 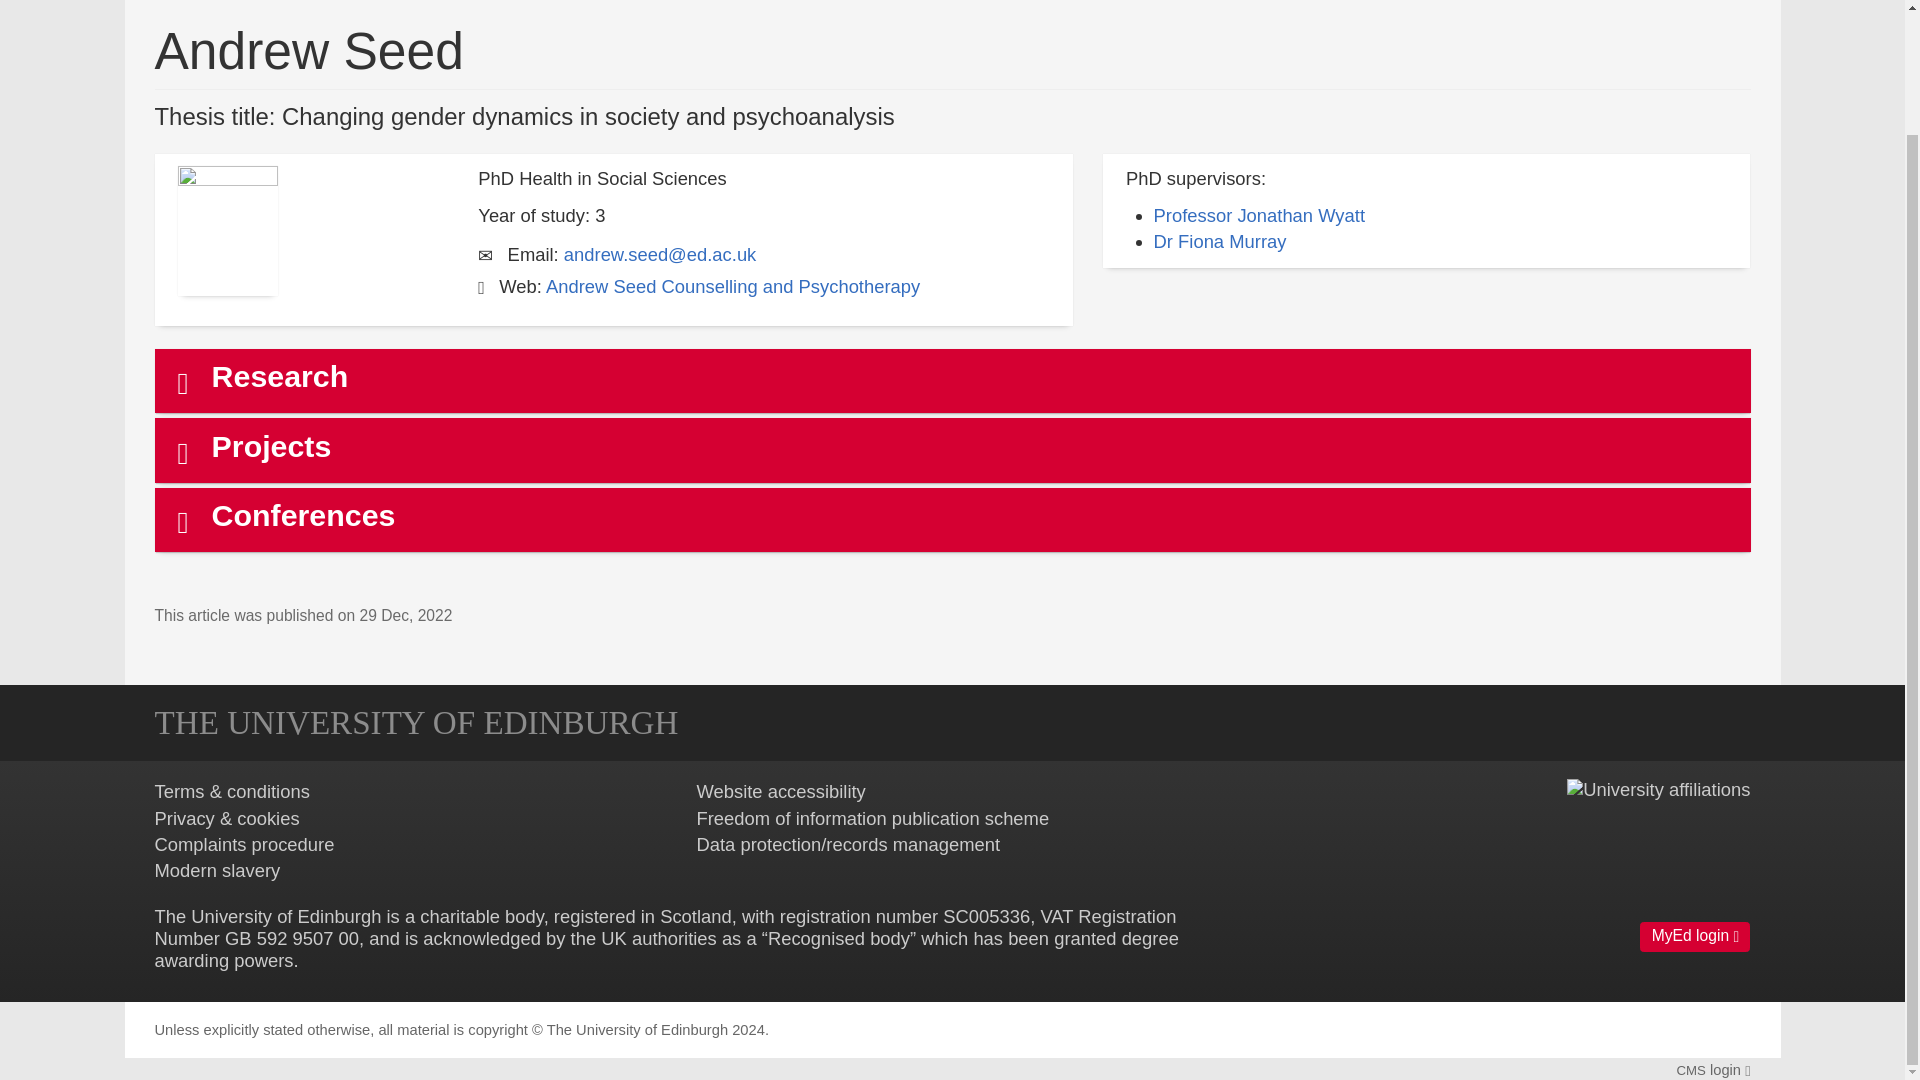 I want to click on Research, so click(x=953, y=380).